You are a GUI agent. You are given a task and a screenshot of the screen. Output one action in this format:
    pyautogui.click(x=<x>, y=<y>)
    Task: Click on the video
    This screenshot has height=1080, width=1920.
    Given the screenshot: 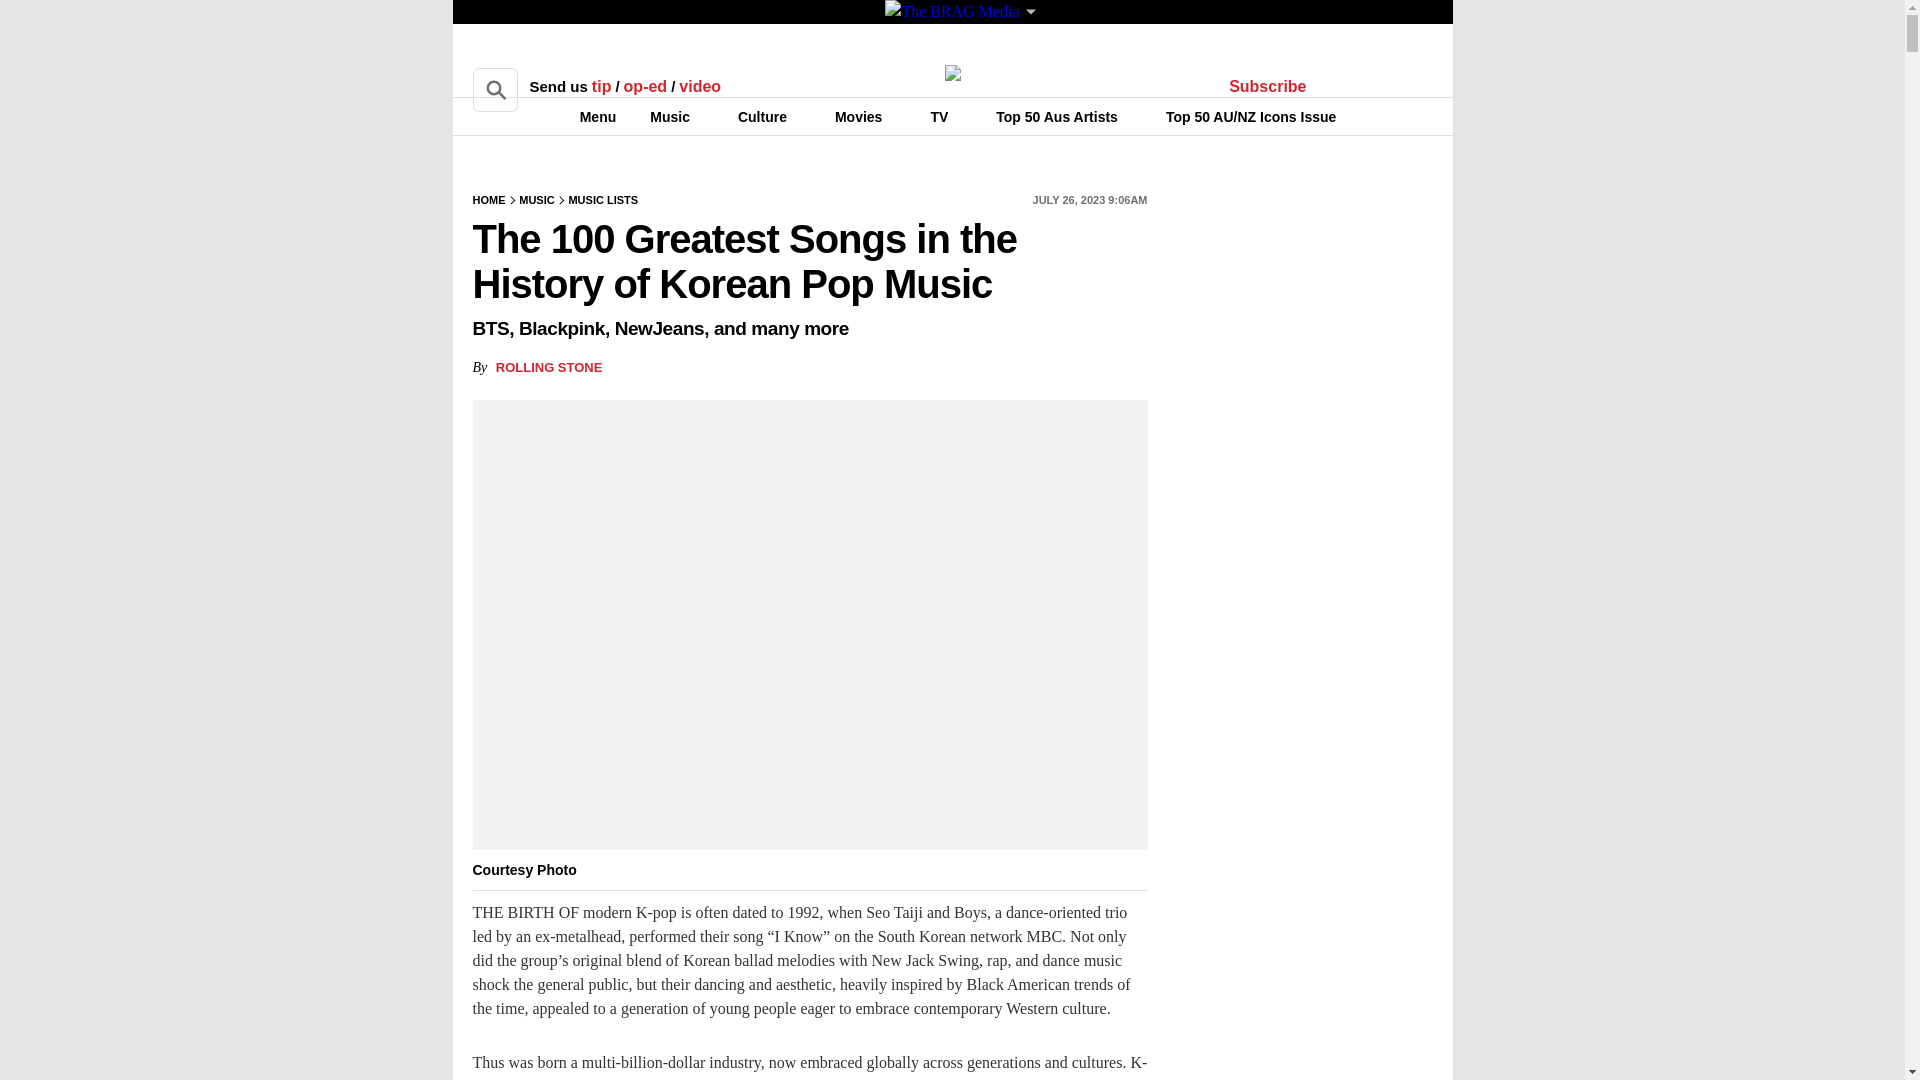 What is the action you would take?
    pyautogui.click(x=700, y=86)
    